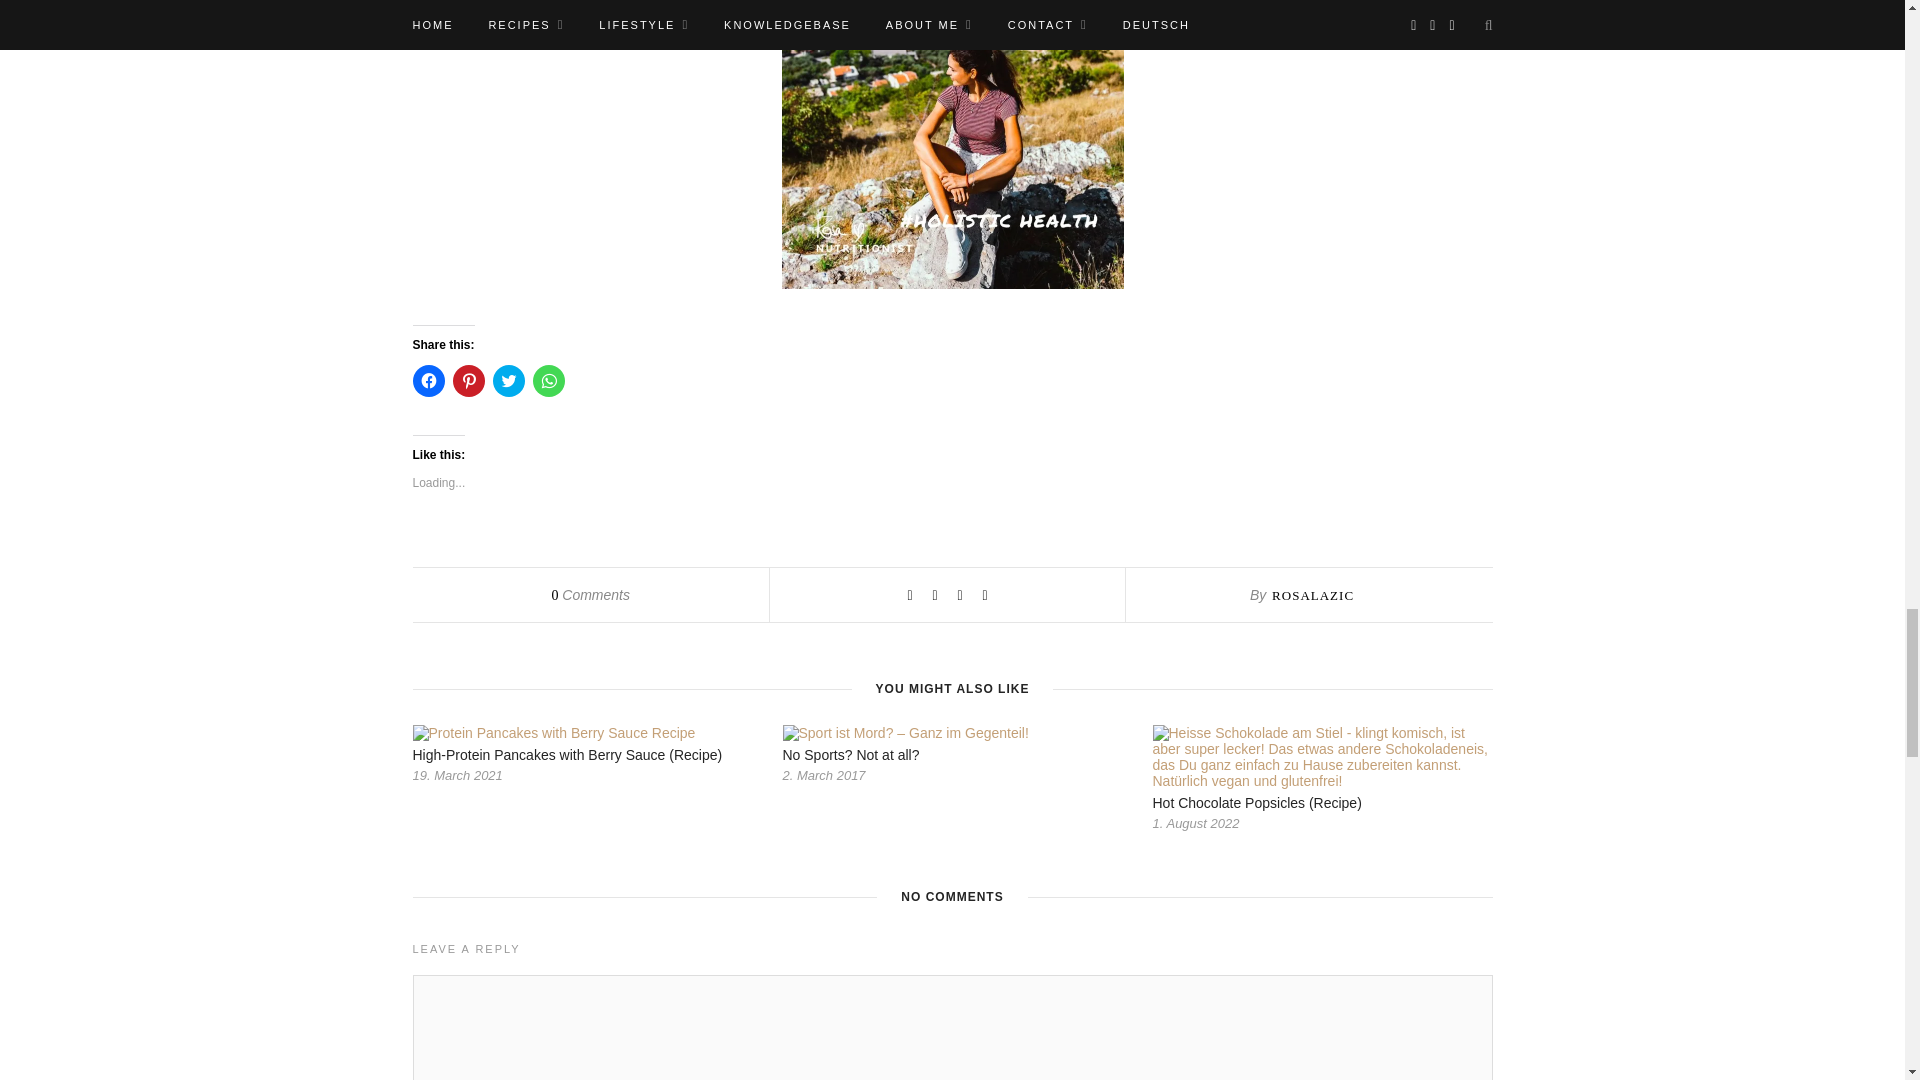 The height and width of the screenshot is (1080, 1920). What do you see at coordinates (1312, 594) in the screenshot?
I see `Posts by rosalazic` at bounding box center [1312, 594].